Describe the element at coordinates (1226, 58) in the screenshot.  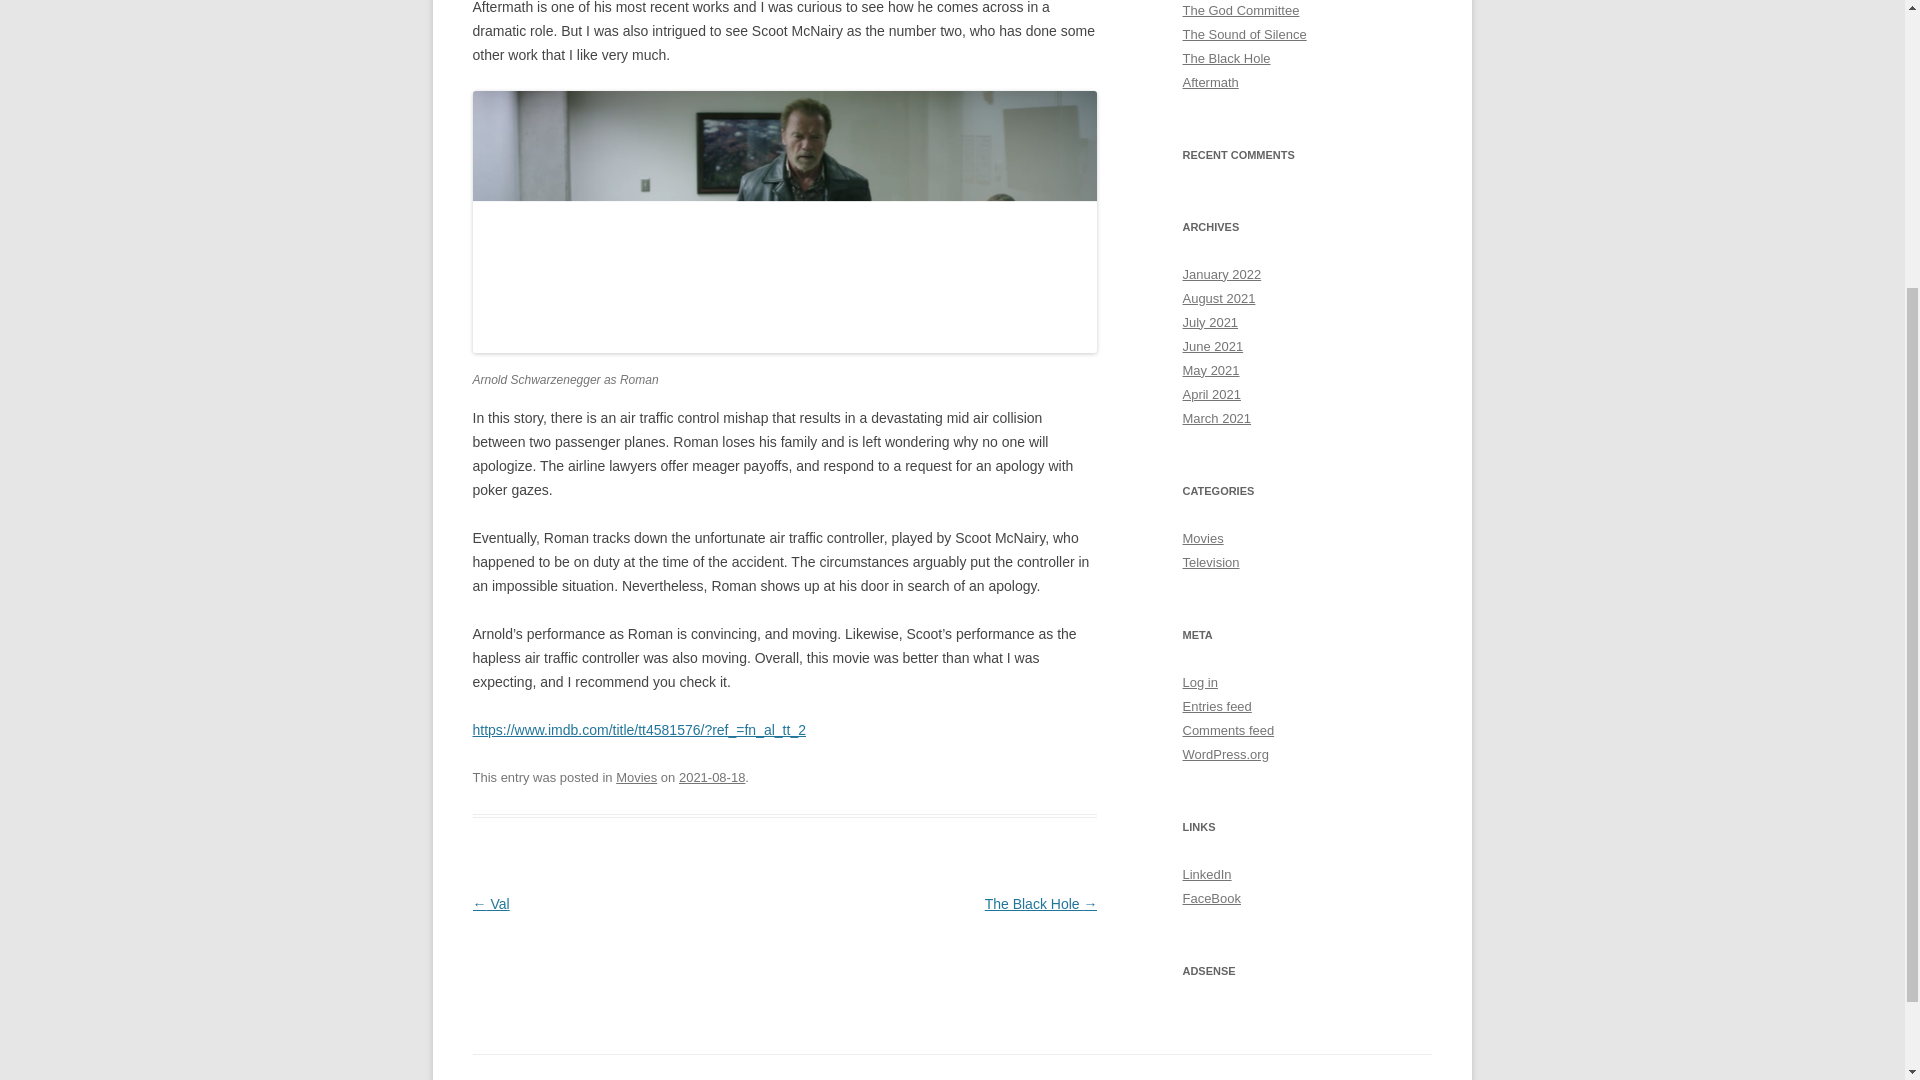
I see `The Black Hole` at that location.